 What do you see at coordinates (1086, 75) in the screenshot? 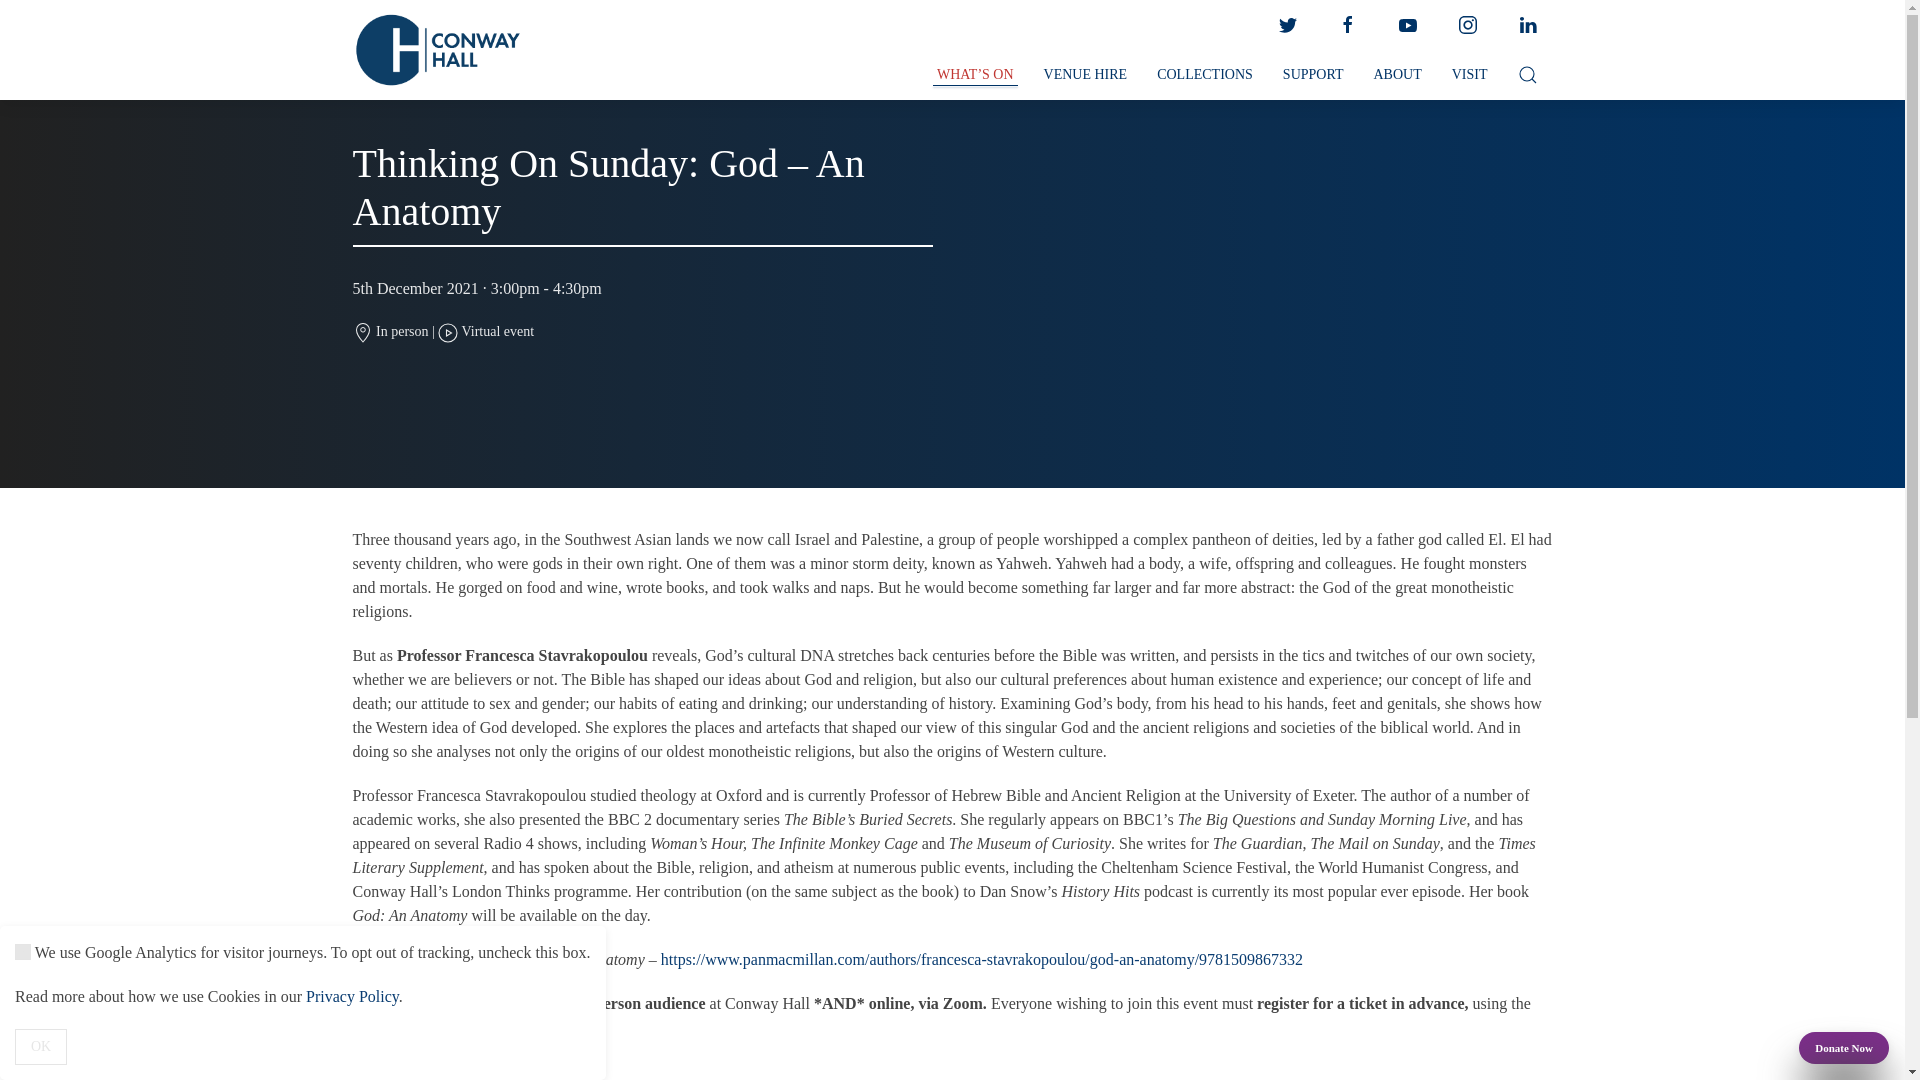
I see `VENUE HIRE` at bounding box center [1086, 75].